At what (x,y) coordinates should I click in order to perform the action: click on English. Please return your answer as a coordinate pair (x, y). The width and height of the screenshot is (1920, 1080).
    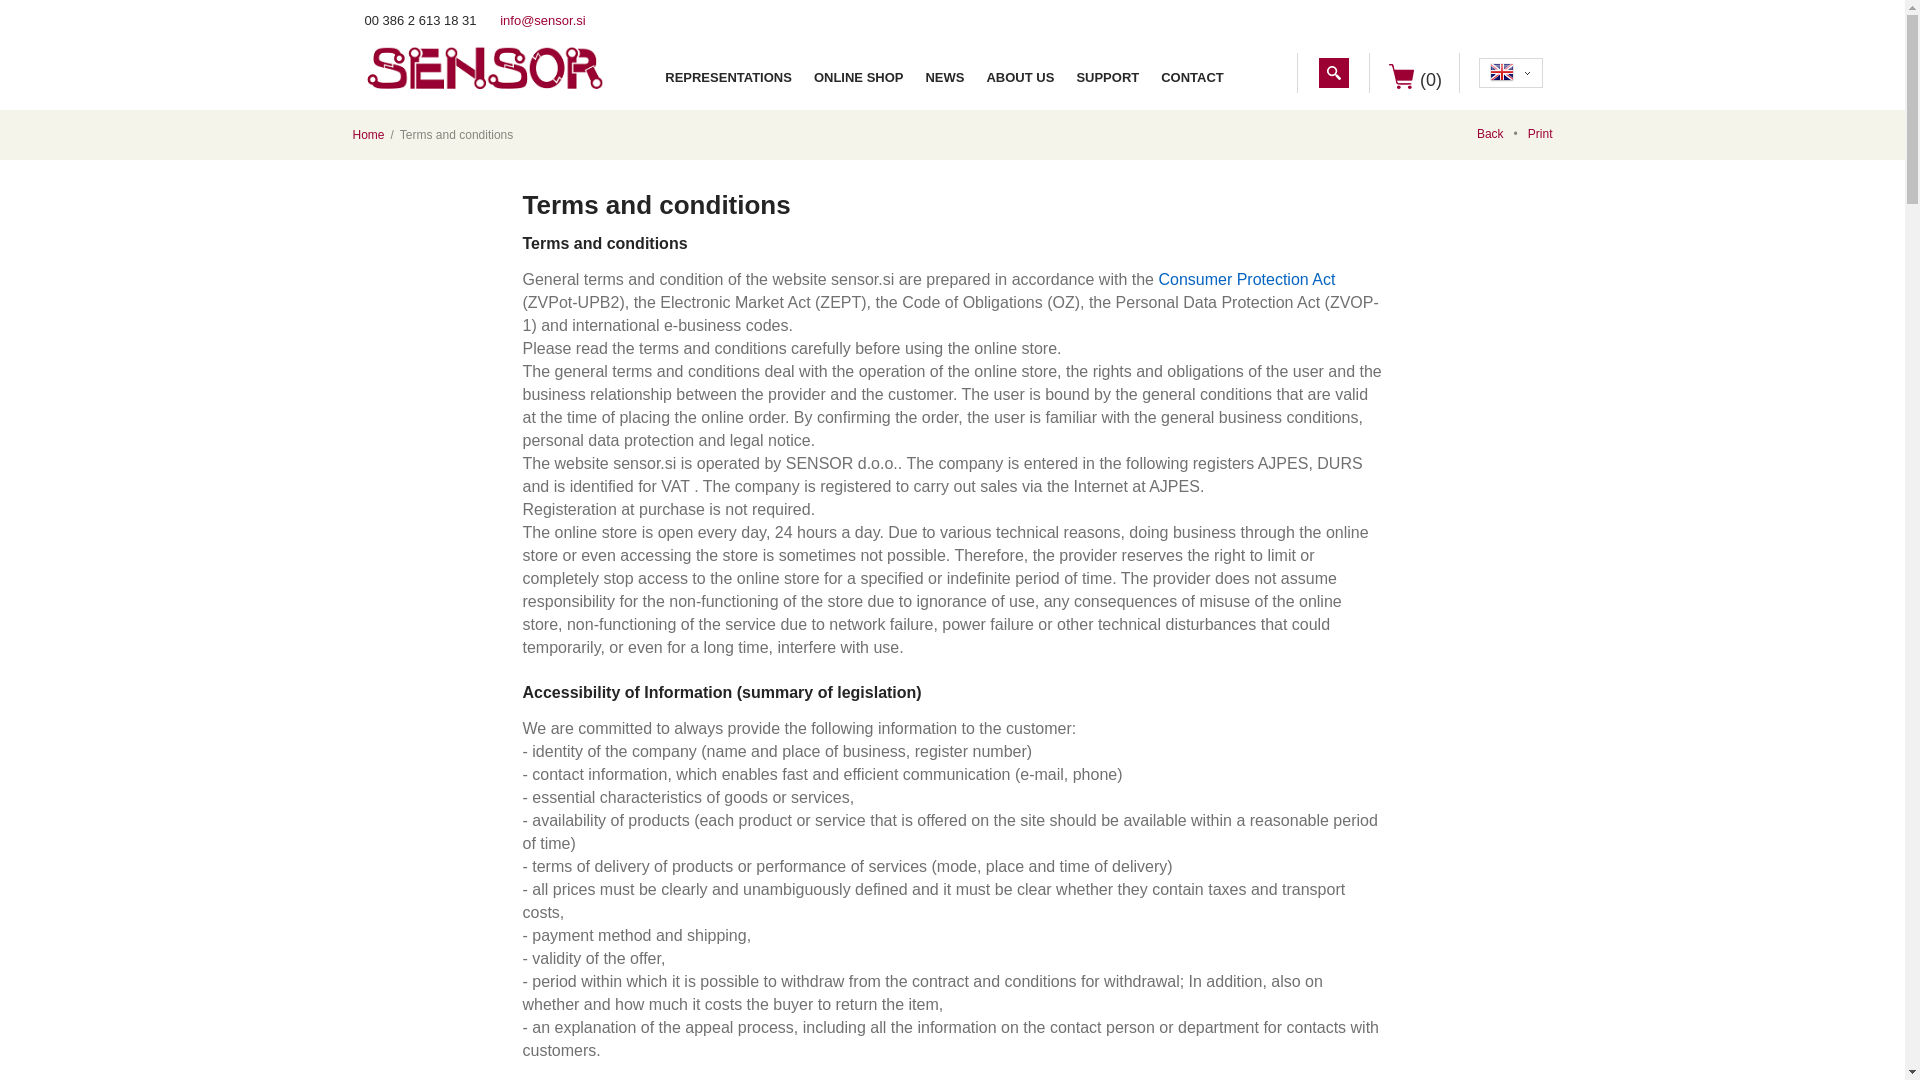
    Looking at the image, I should click on (1502, 72).